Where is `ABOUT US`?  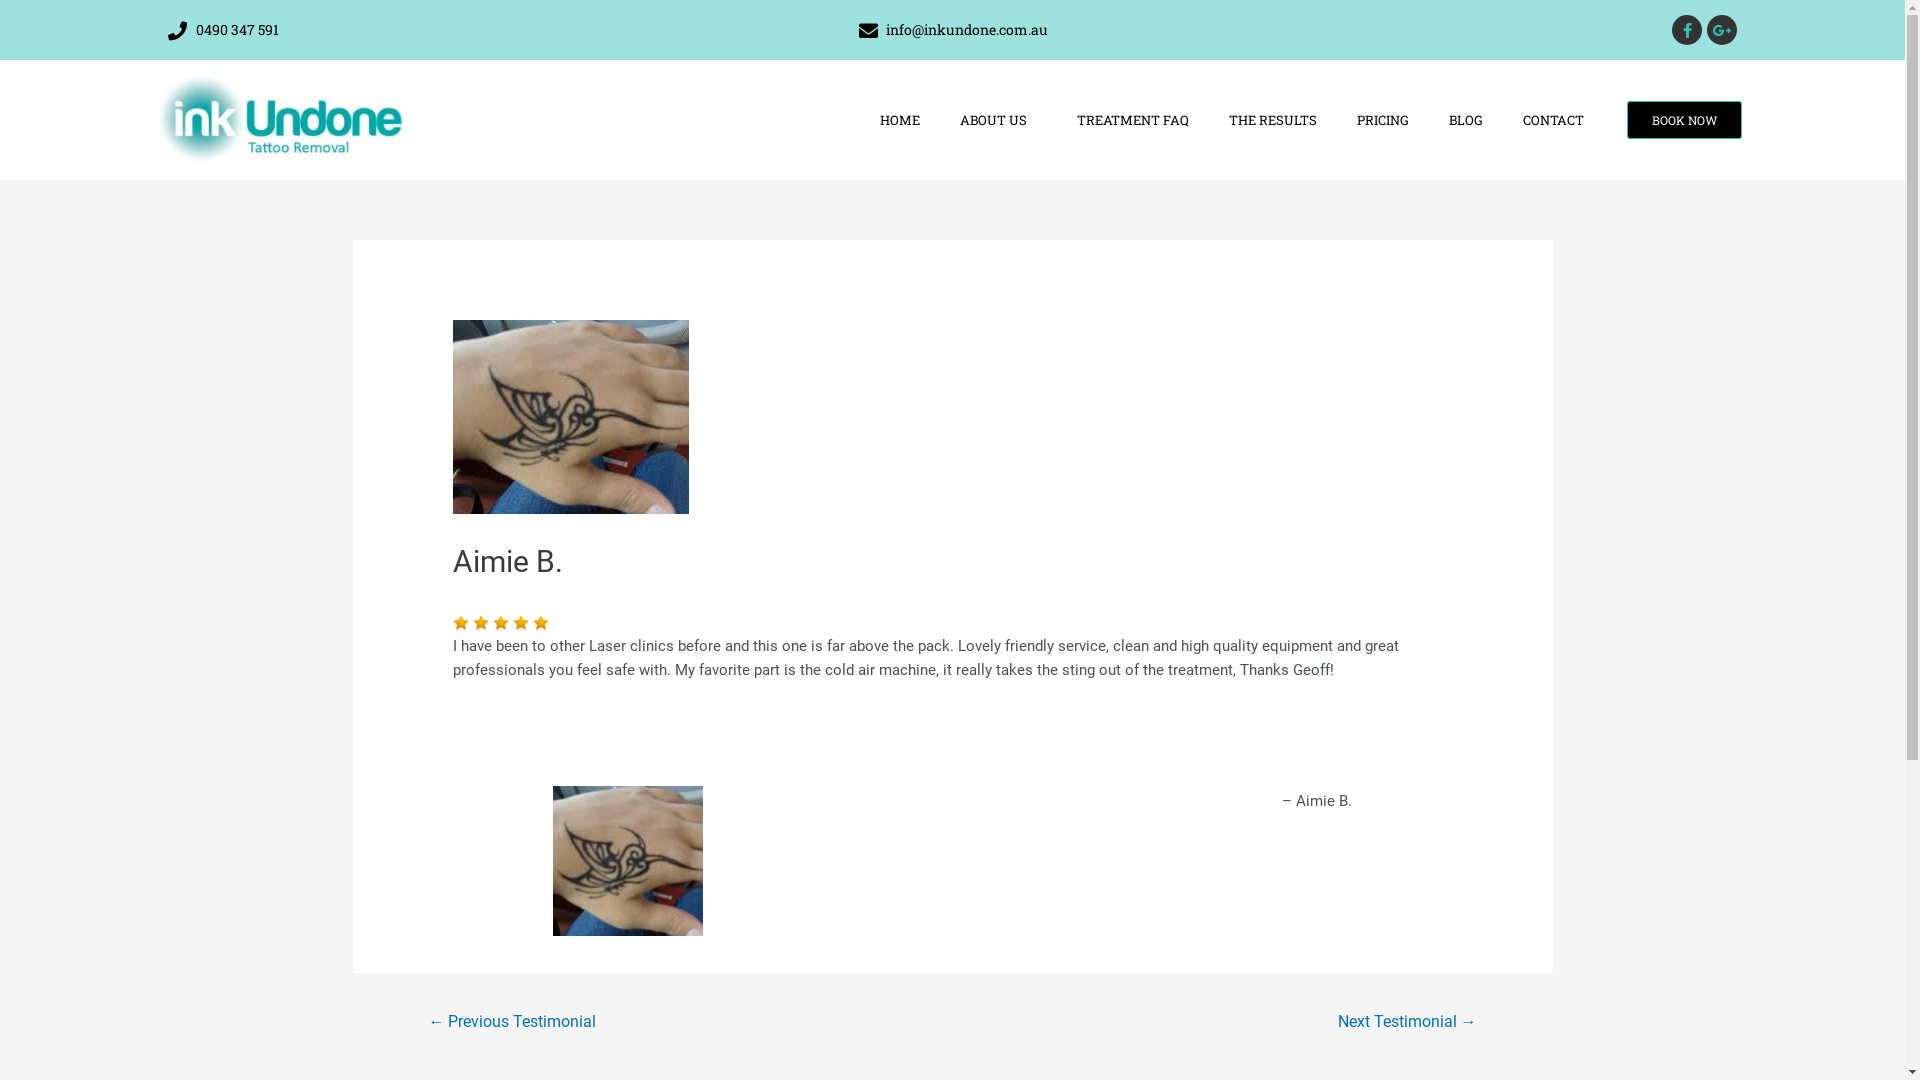
ABOUT US is located at coordinates (998, 120).